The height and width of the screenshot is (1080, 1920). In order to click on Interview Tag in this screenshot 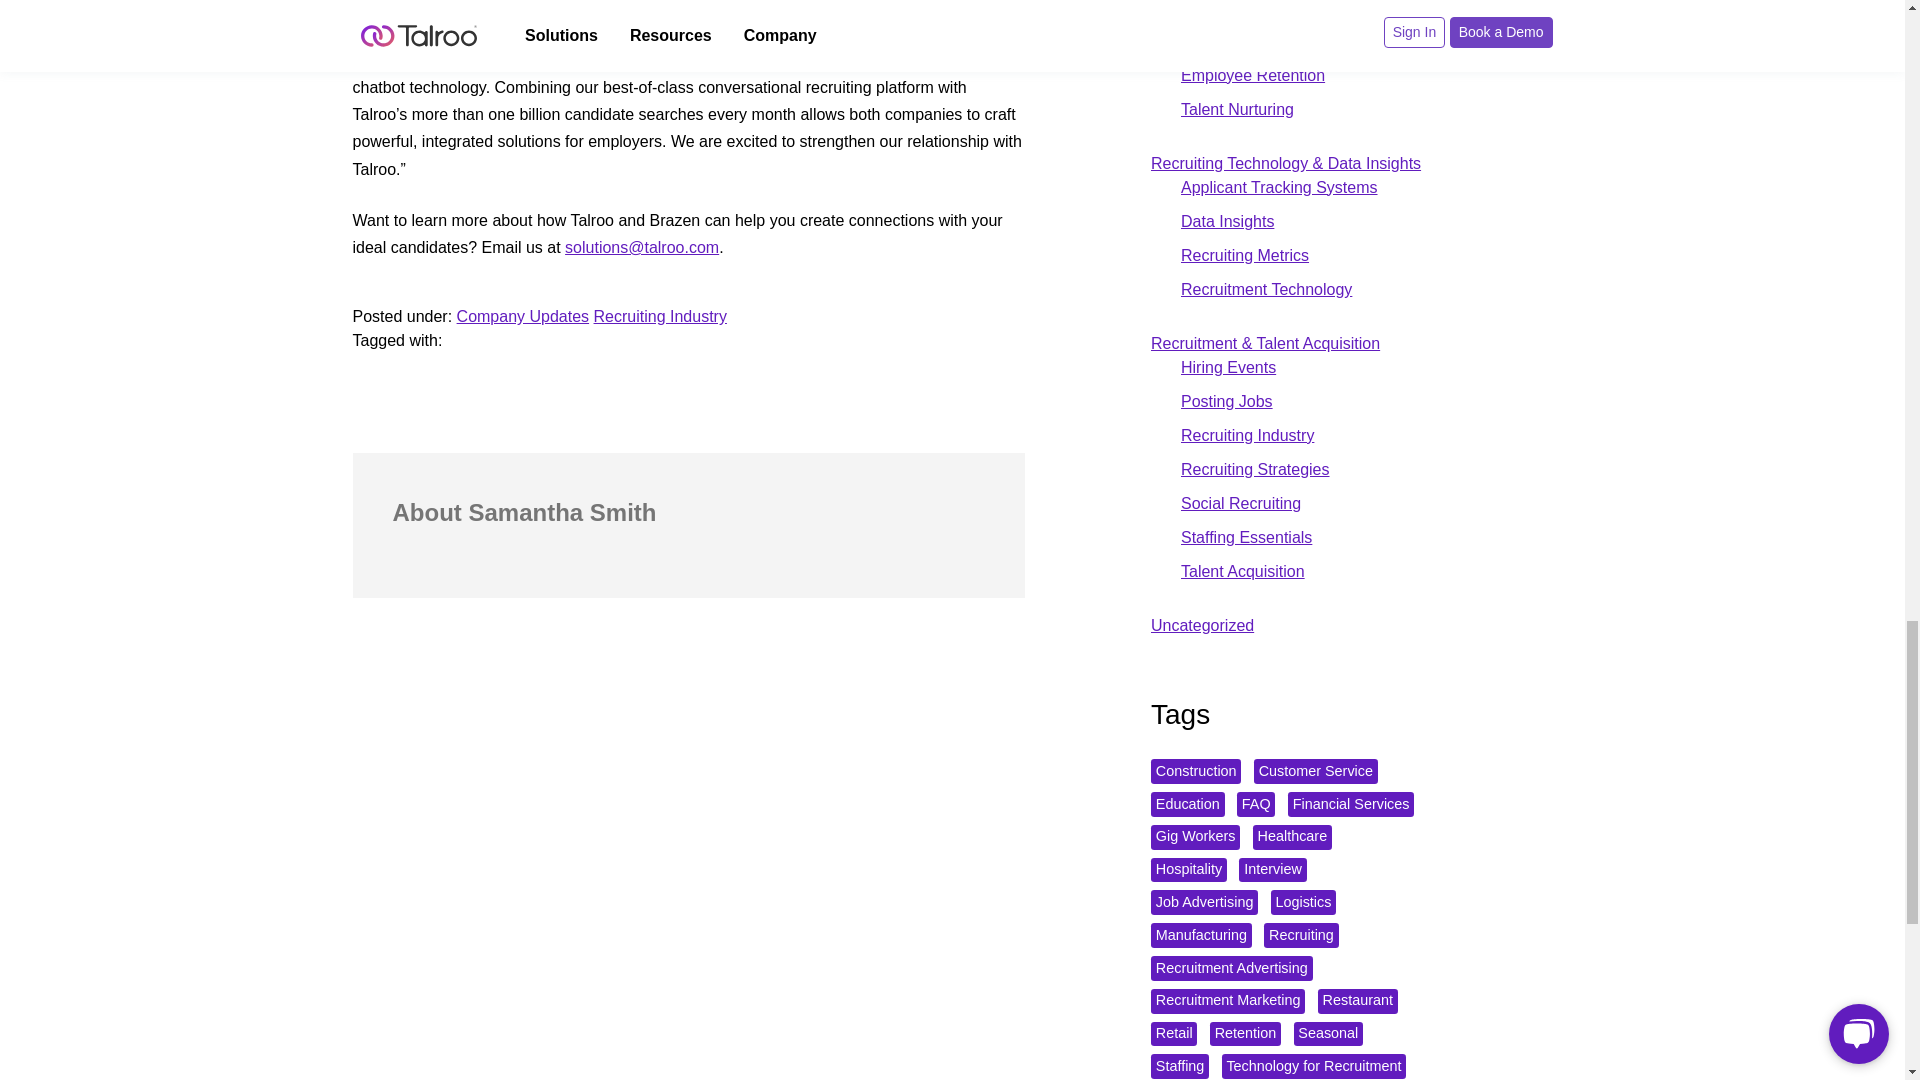, I will do `click(1272, 870)`.